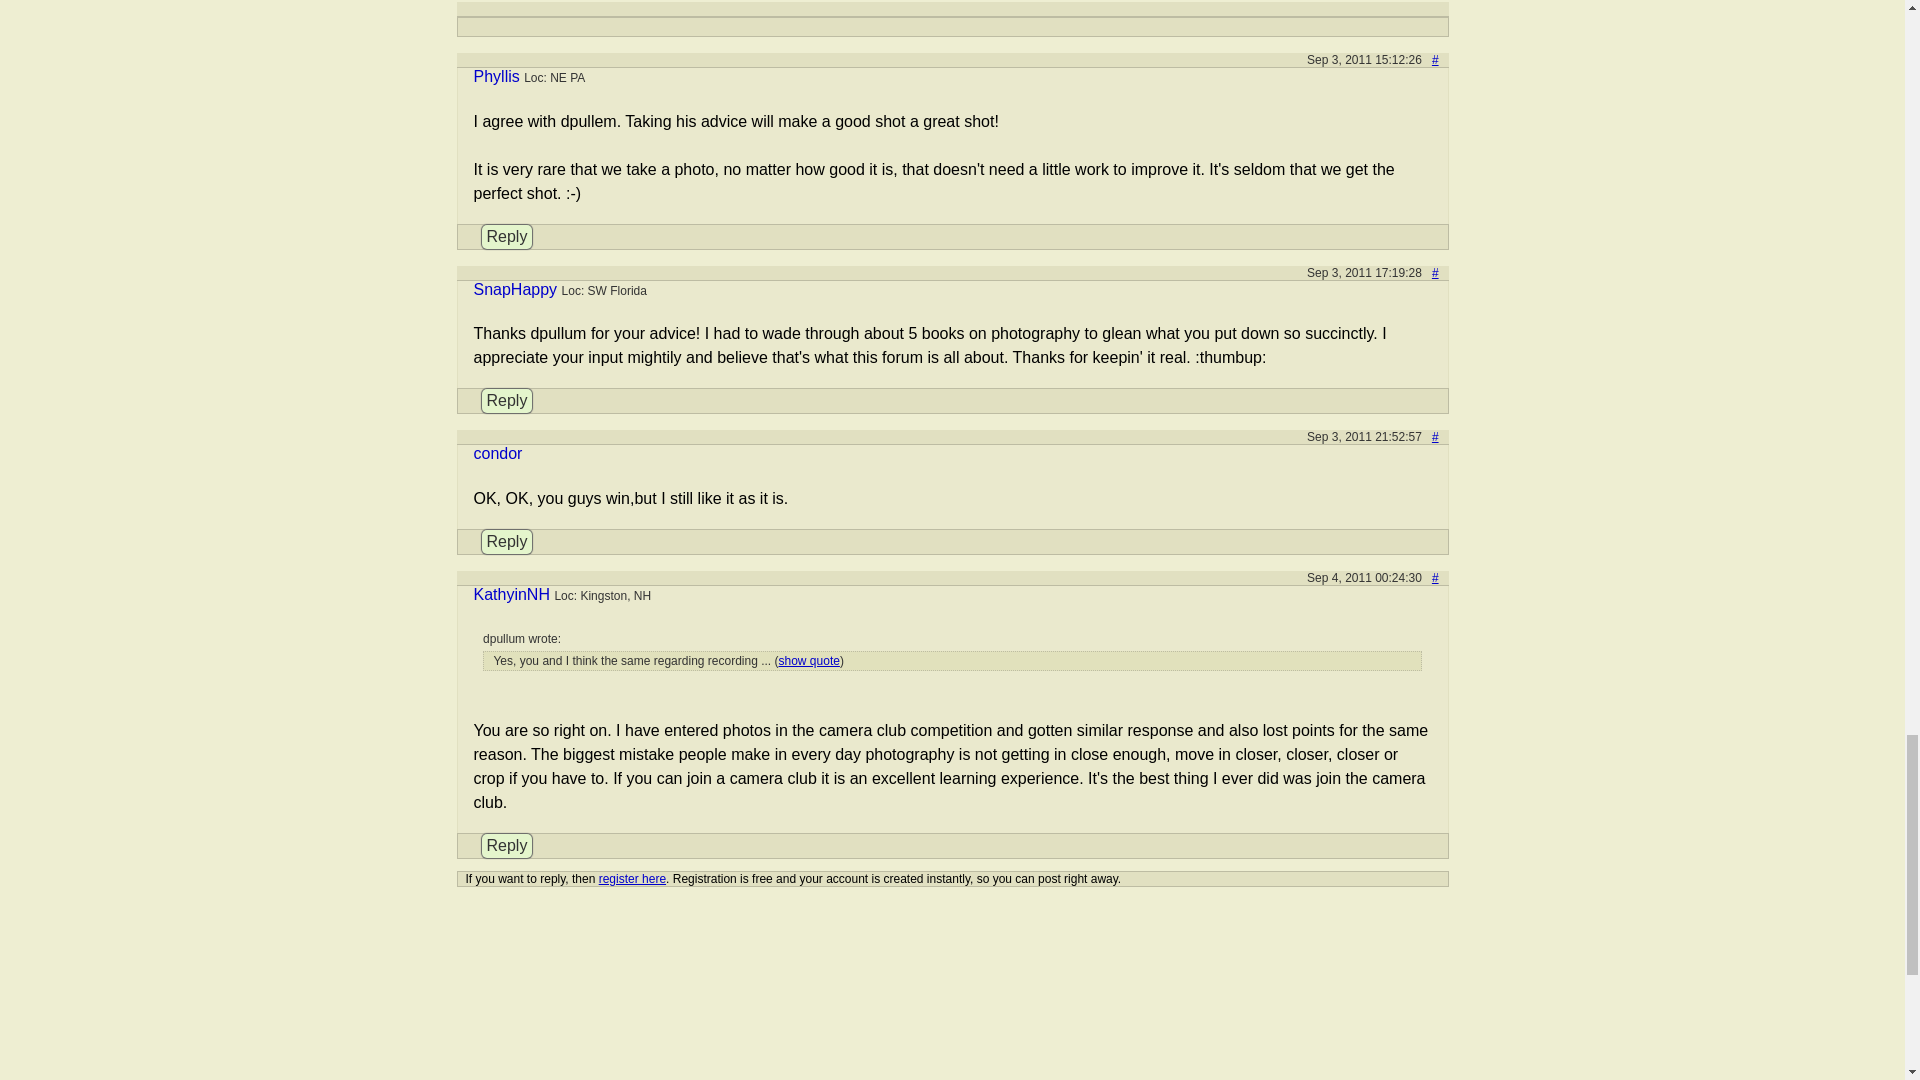  Describe the element at coordinates (497, 76) in the screenshot. I see `Phyllis` at that location.